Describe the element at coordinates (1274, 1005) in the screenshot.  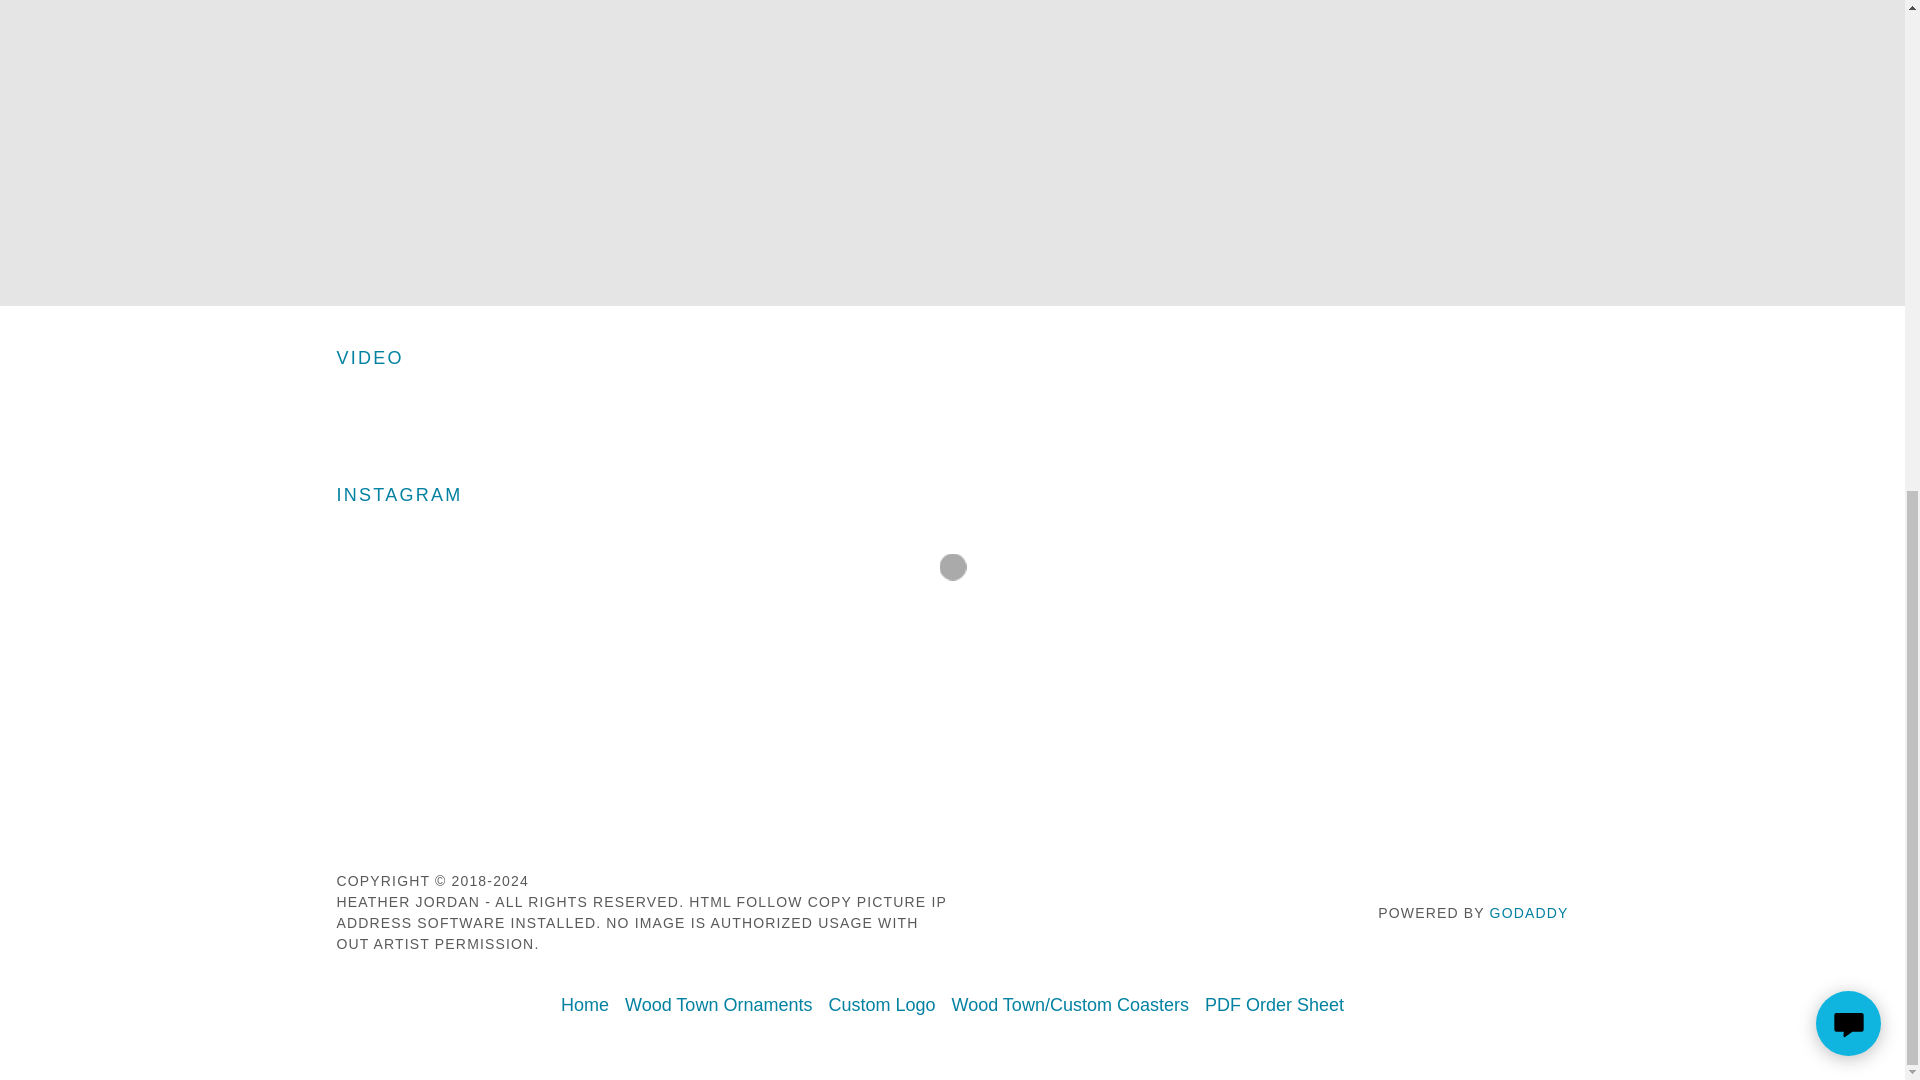
I see `PDF Order Sheet` at that location.